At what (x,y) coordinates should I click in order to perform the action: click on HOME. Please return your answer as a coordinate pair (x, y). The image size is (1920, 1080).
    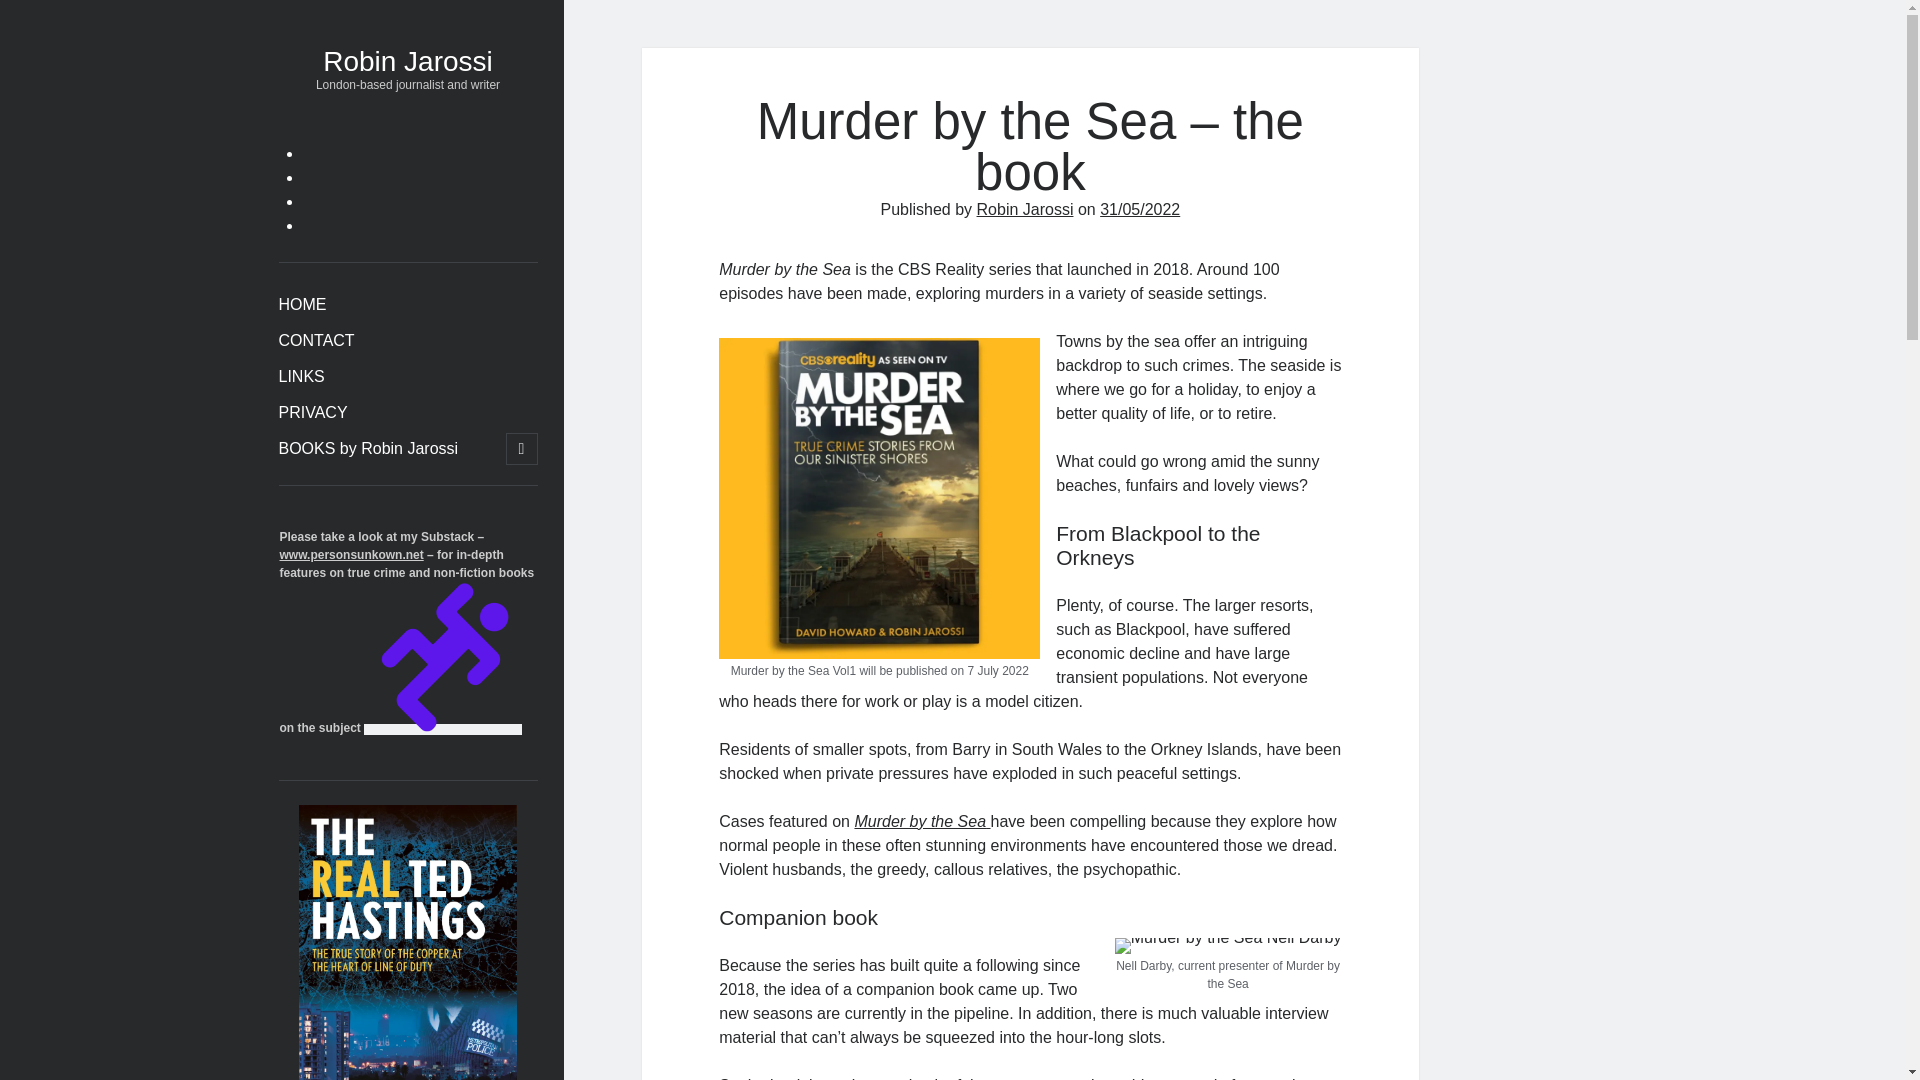
    Looking at the image, I should click on (680, 228).